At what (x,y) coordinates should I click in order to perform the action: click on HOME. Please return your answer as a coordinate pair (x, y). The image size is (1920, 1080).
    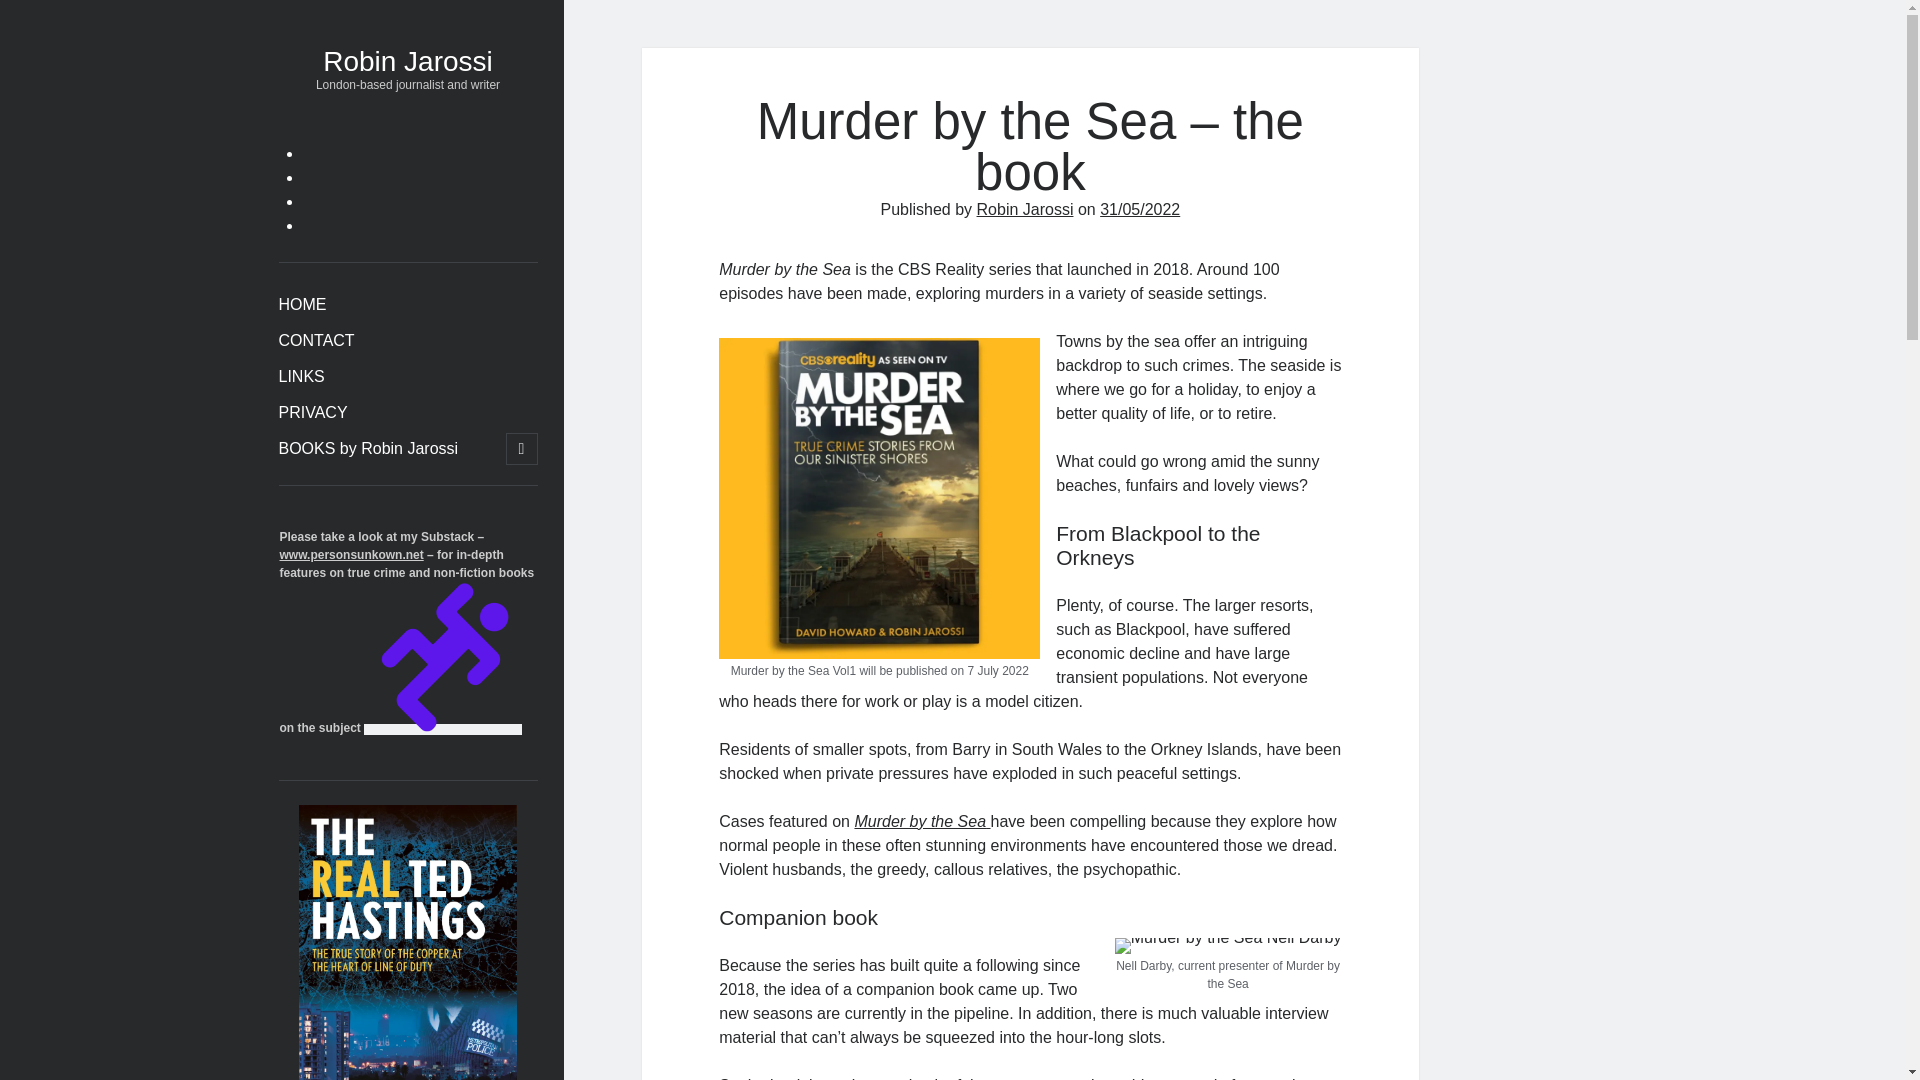
    Looking at the image, I should click on (680, 228).